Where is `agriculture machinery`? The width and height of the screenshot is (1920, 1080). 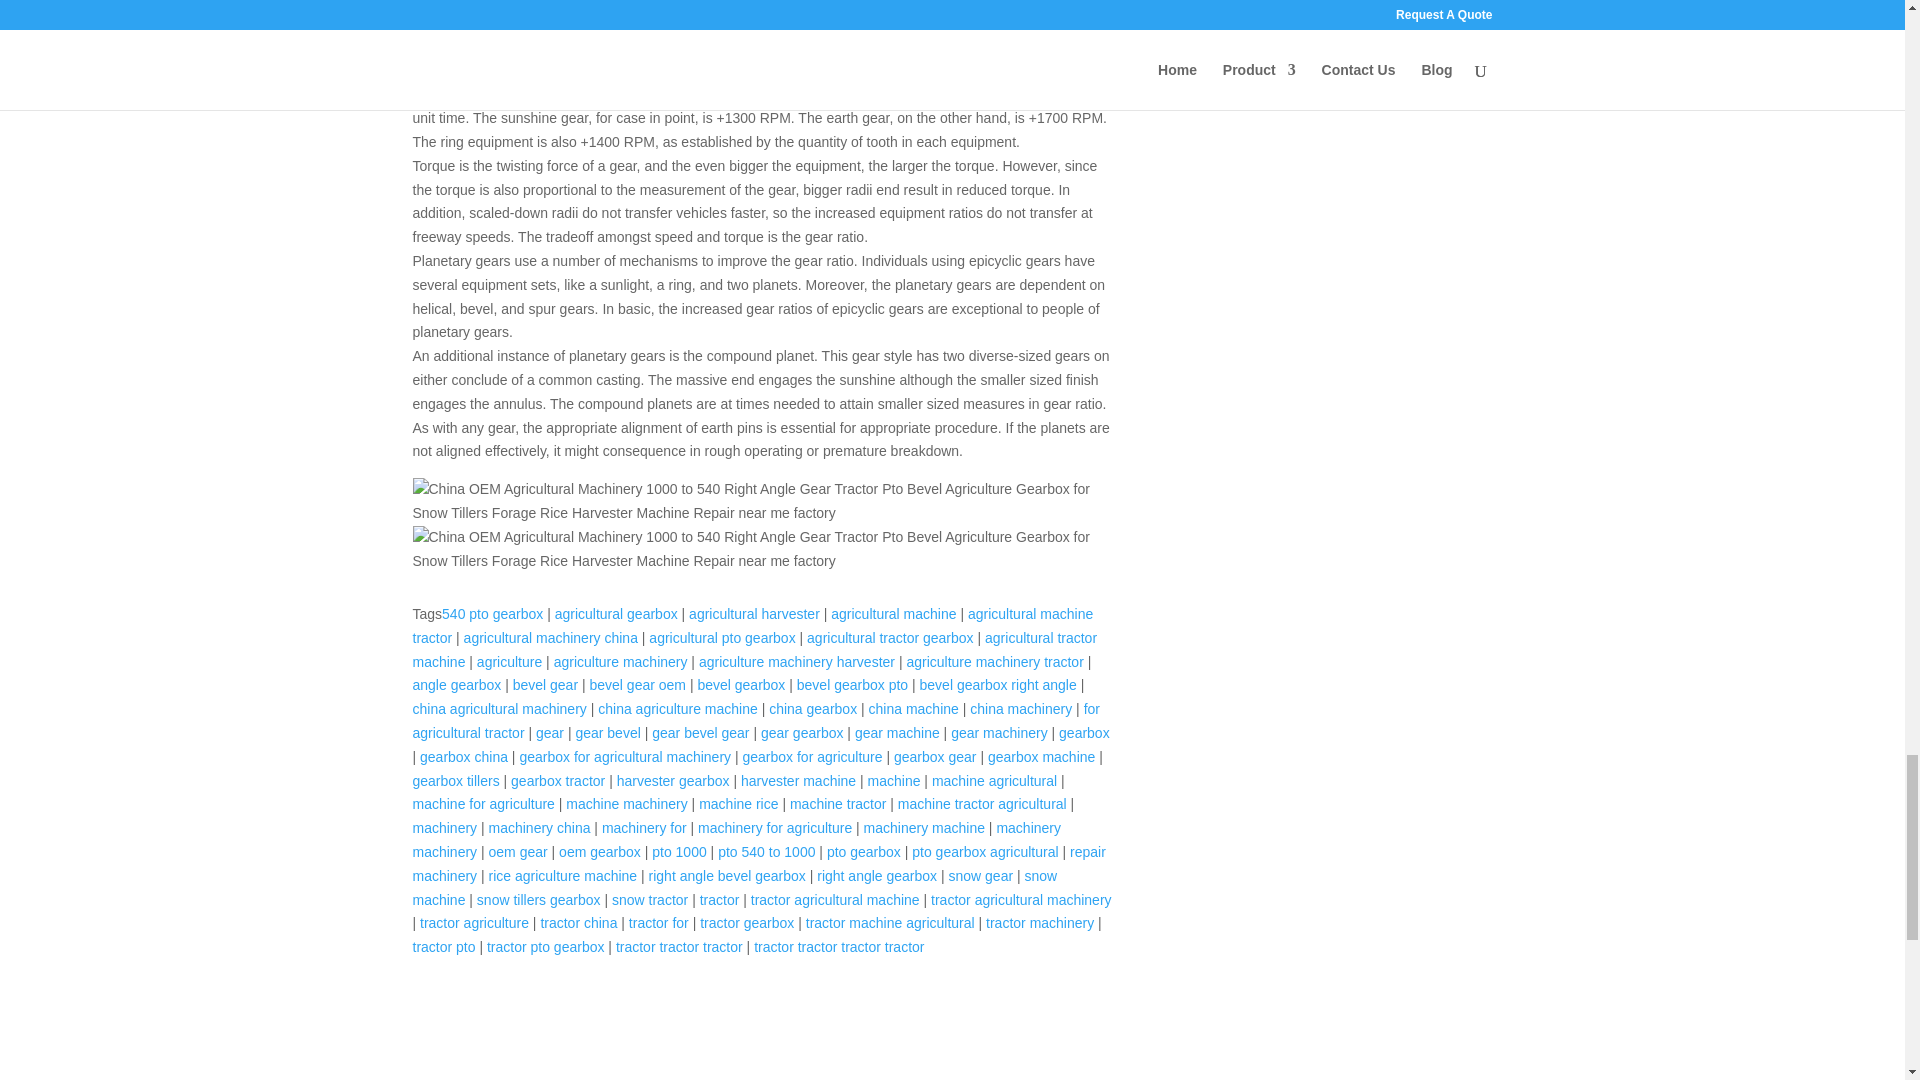
agriculture machinery is located at coordinates (620, 662).